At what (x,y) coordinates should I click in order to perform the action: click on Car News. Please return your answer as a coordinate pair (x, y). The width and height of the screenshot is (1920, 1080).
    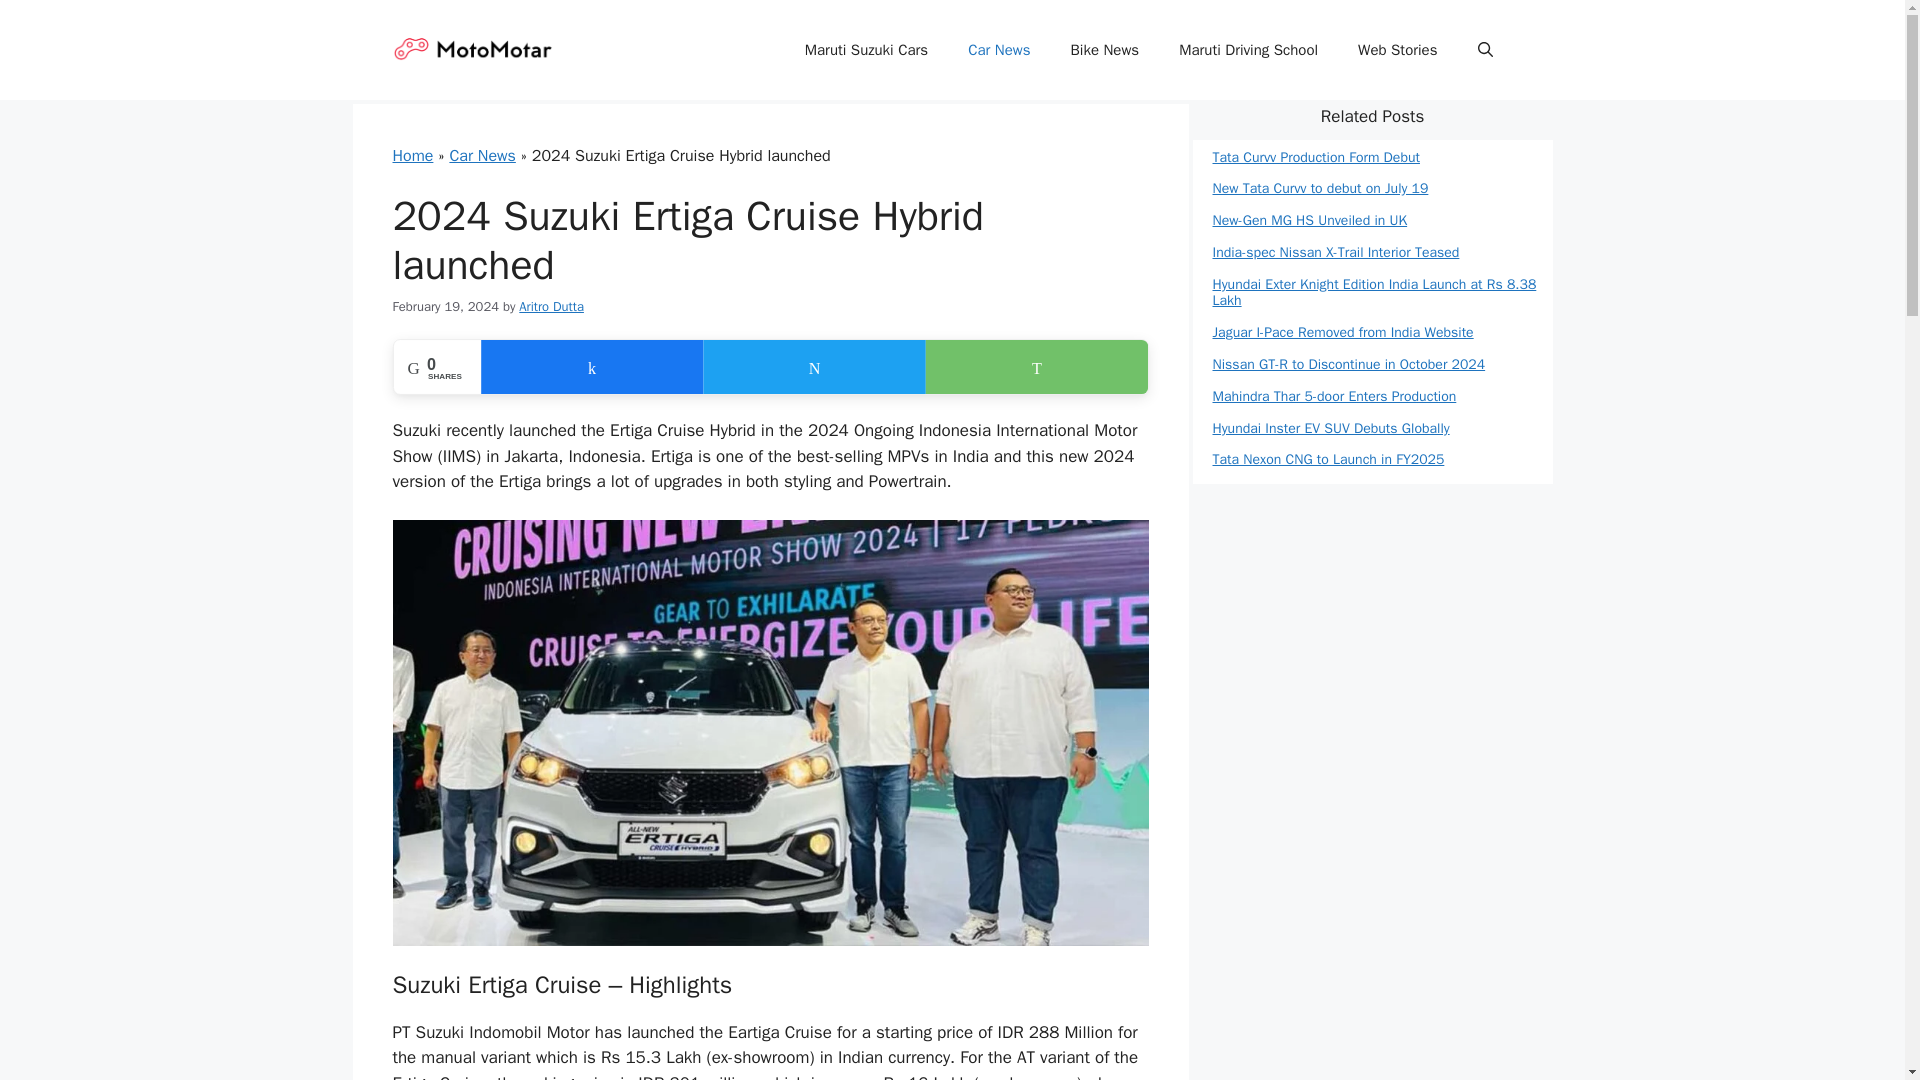
    Looking at the image, I should click on (999, 50).